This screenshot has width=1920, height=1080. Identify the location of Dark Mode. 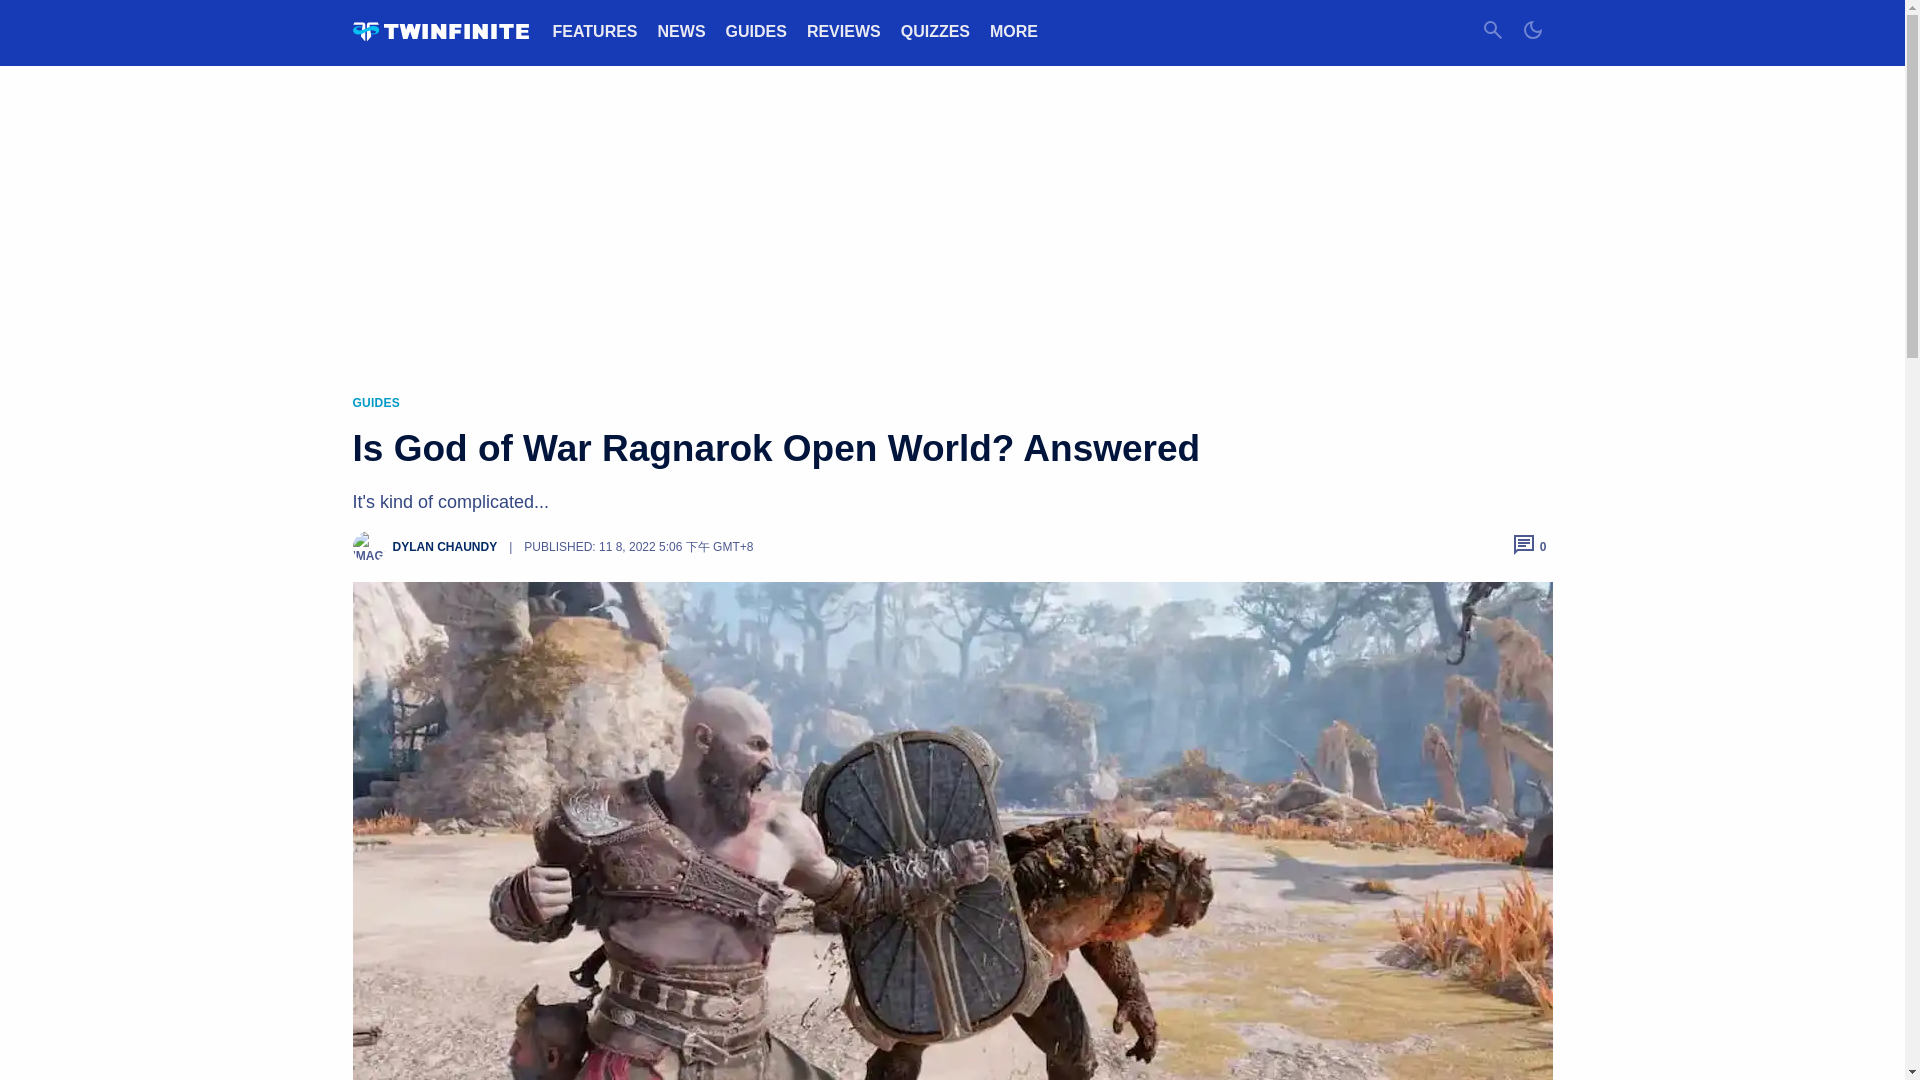
(1532, 32).